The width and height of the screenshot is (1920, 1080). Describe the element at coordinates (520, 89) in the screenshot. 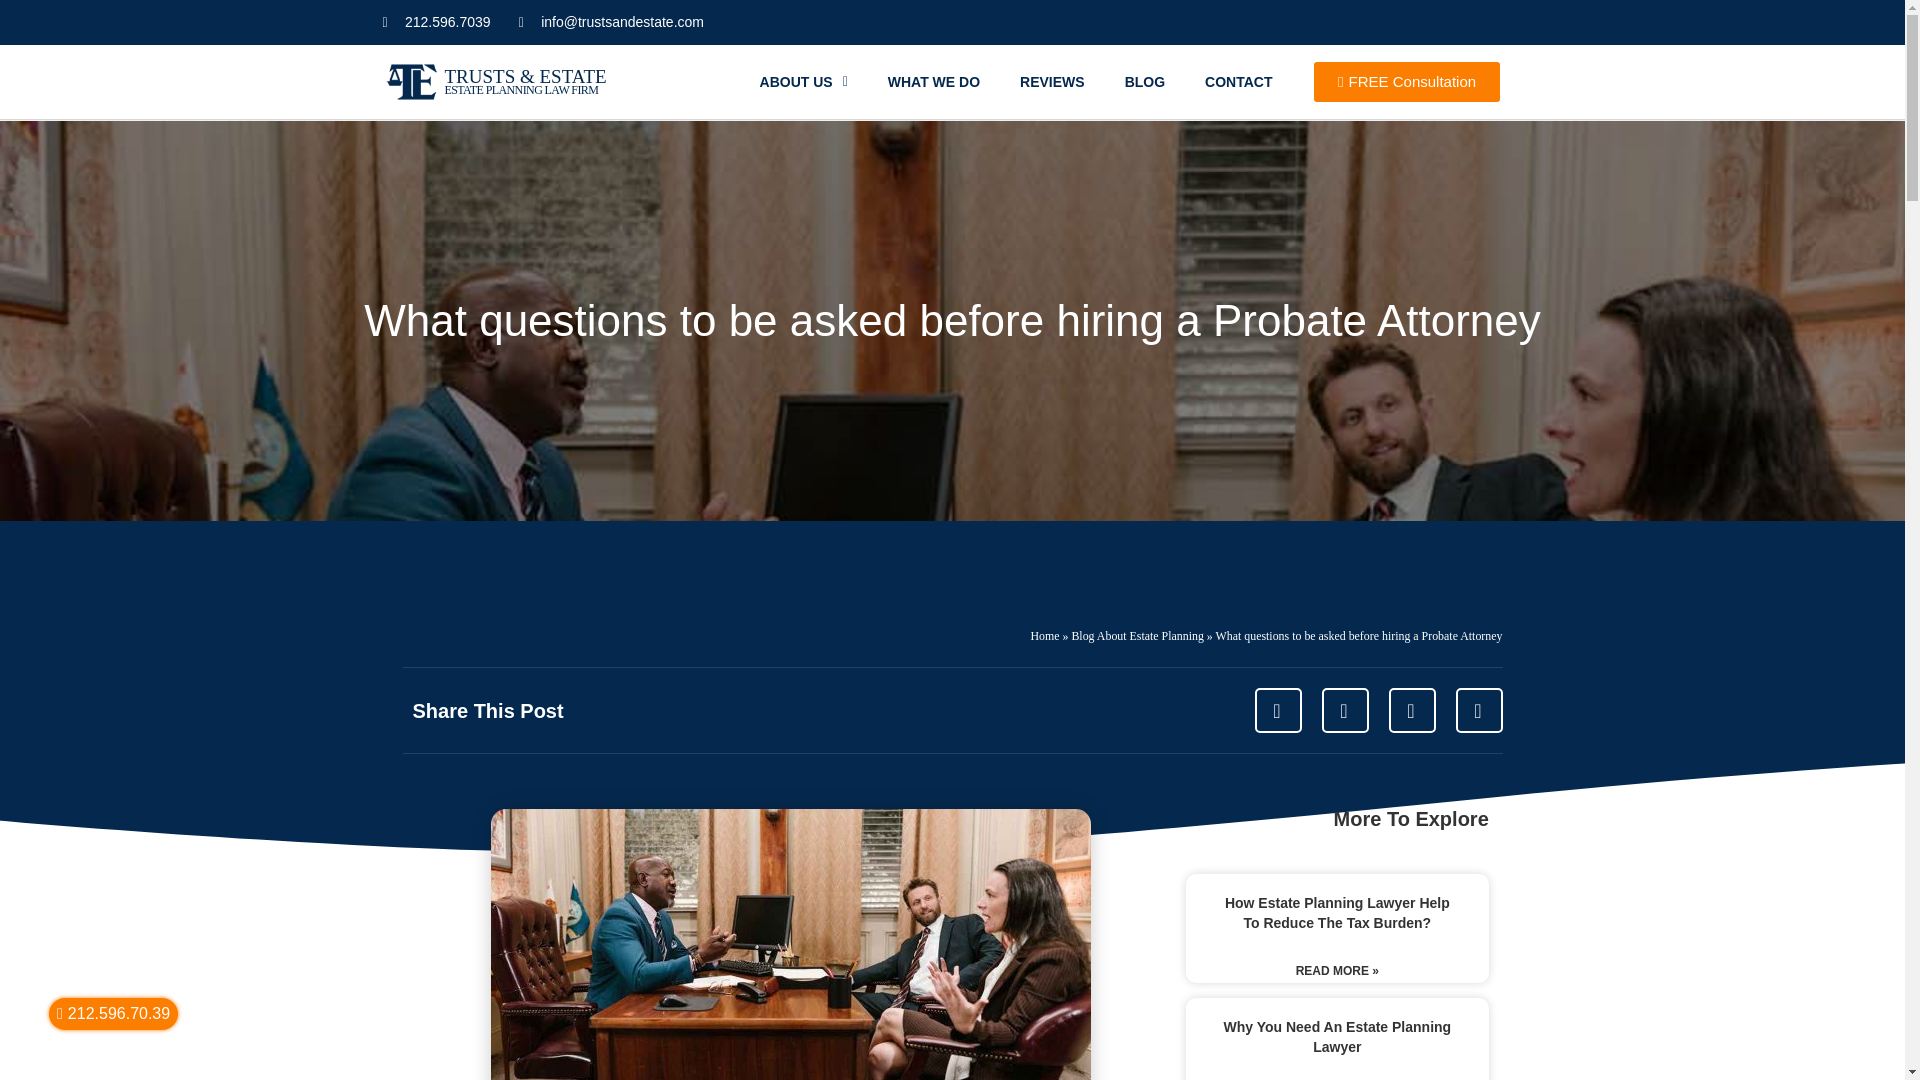

I see `ESTATE PLANNING LAW FIRM` at that location.